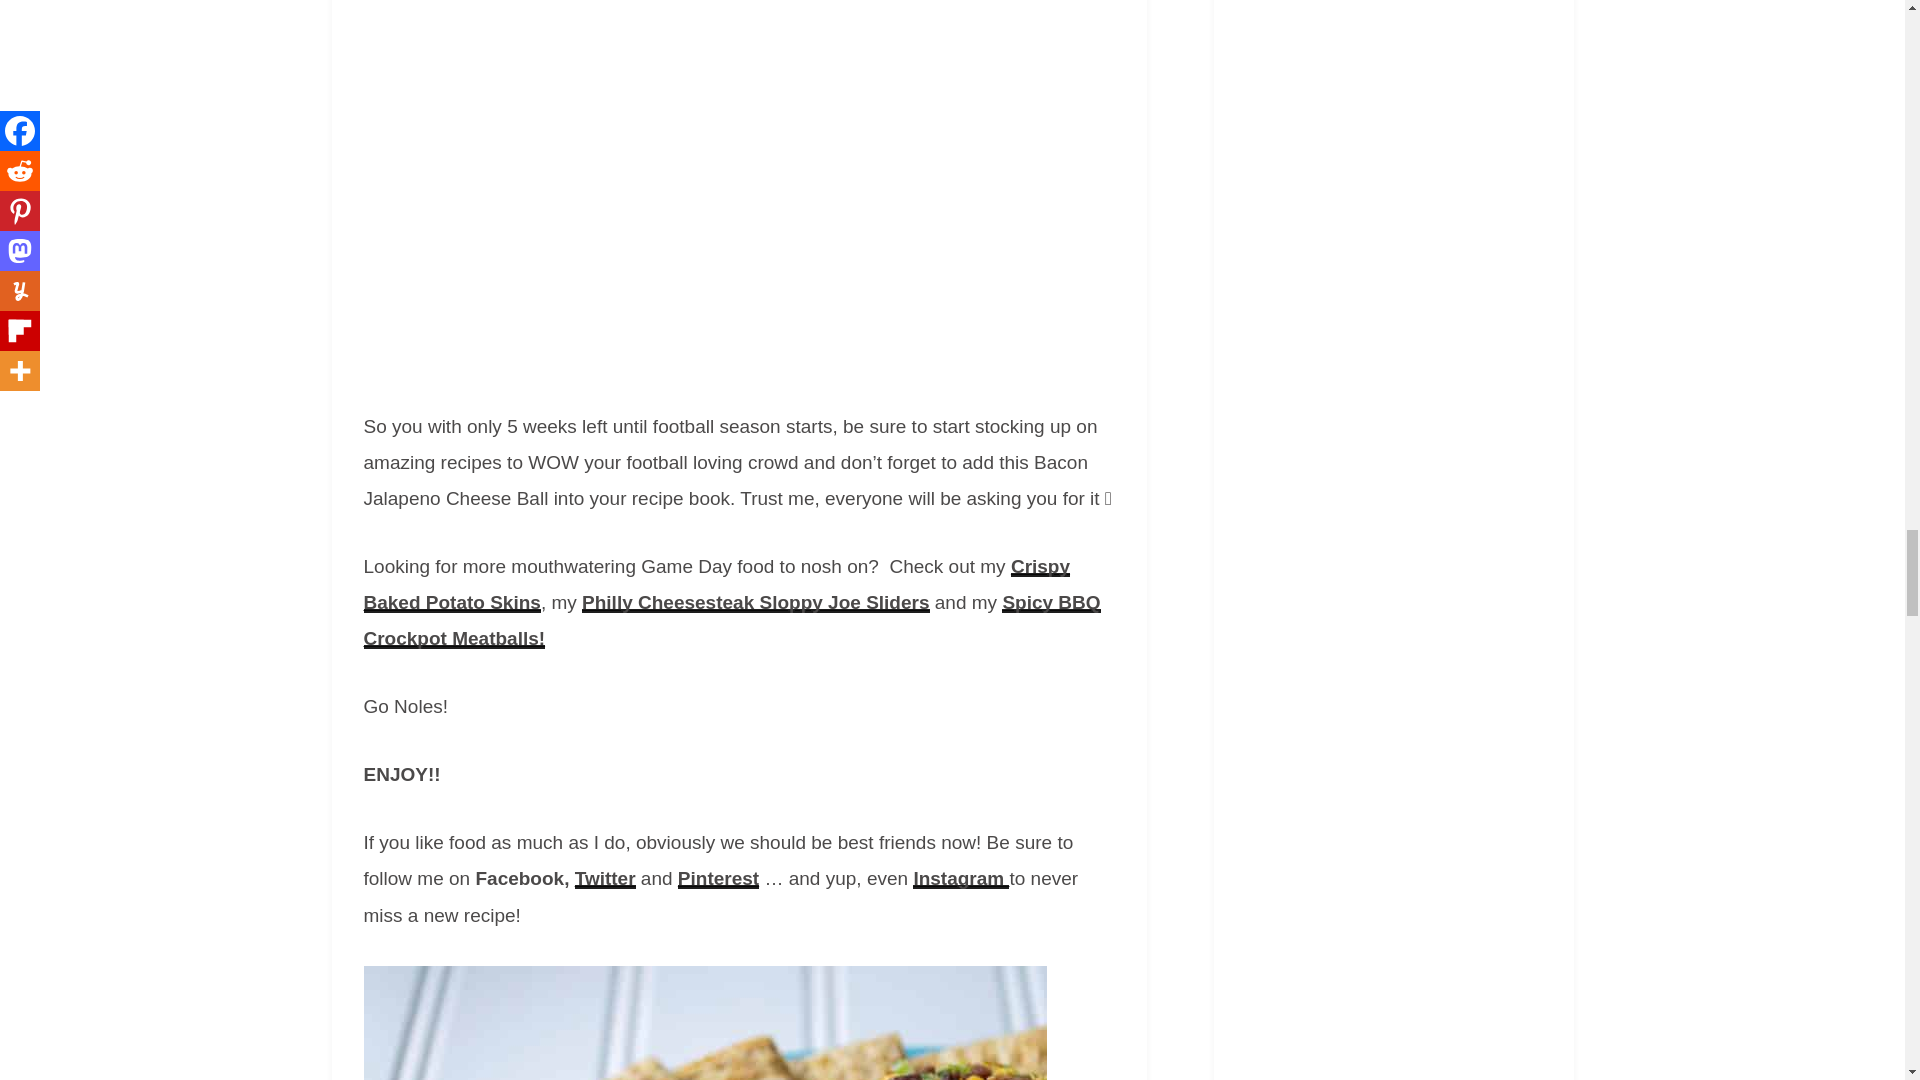 The image size is (1920, 1080). Describe the element at coordinates (961, 878) in the screenshot. I see `Instagram ` at that location.